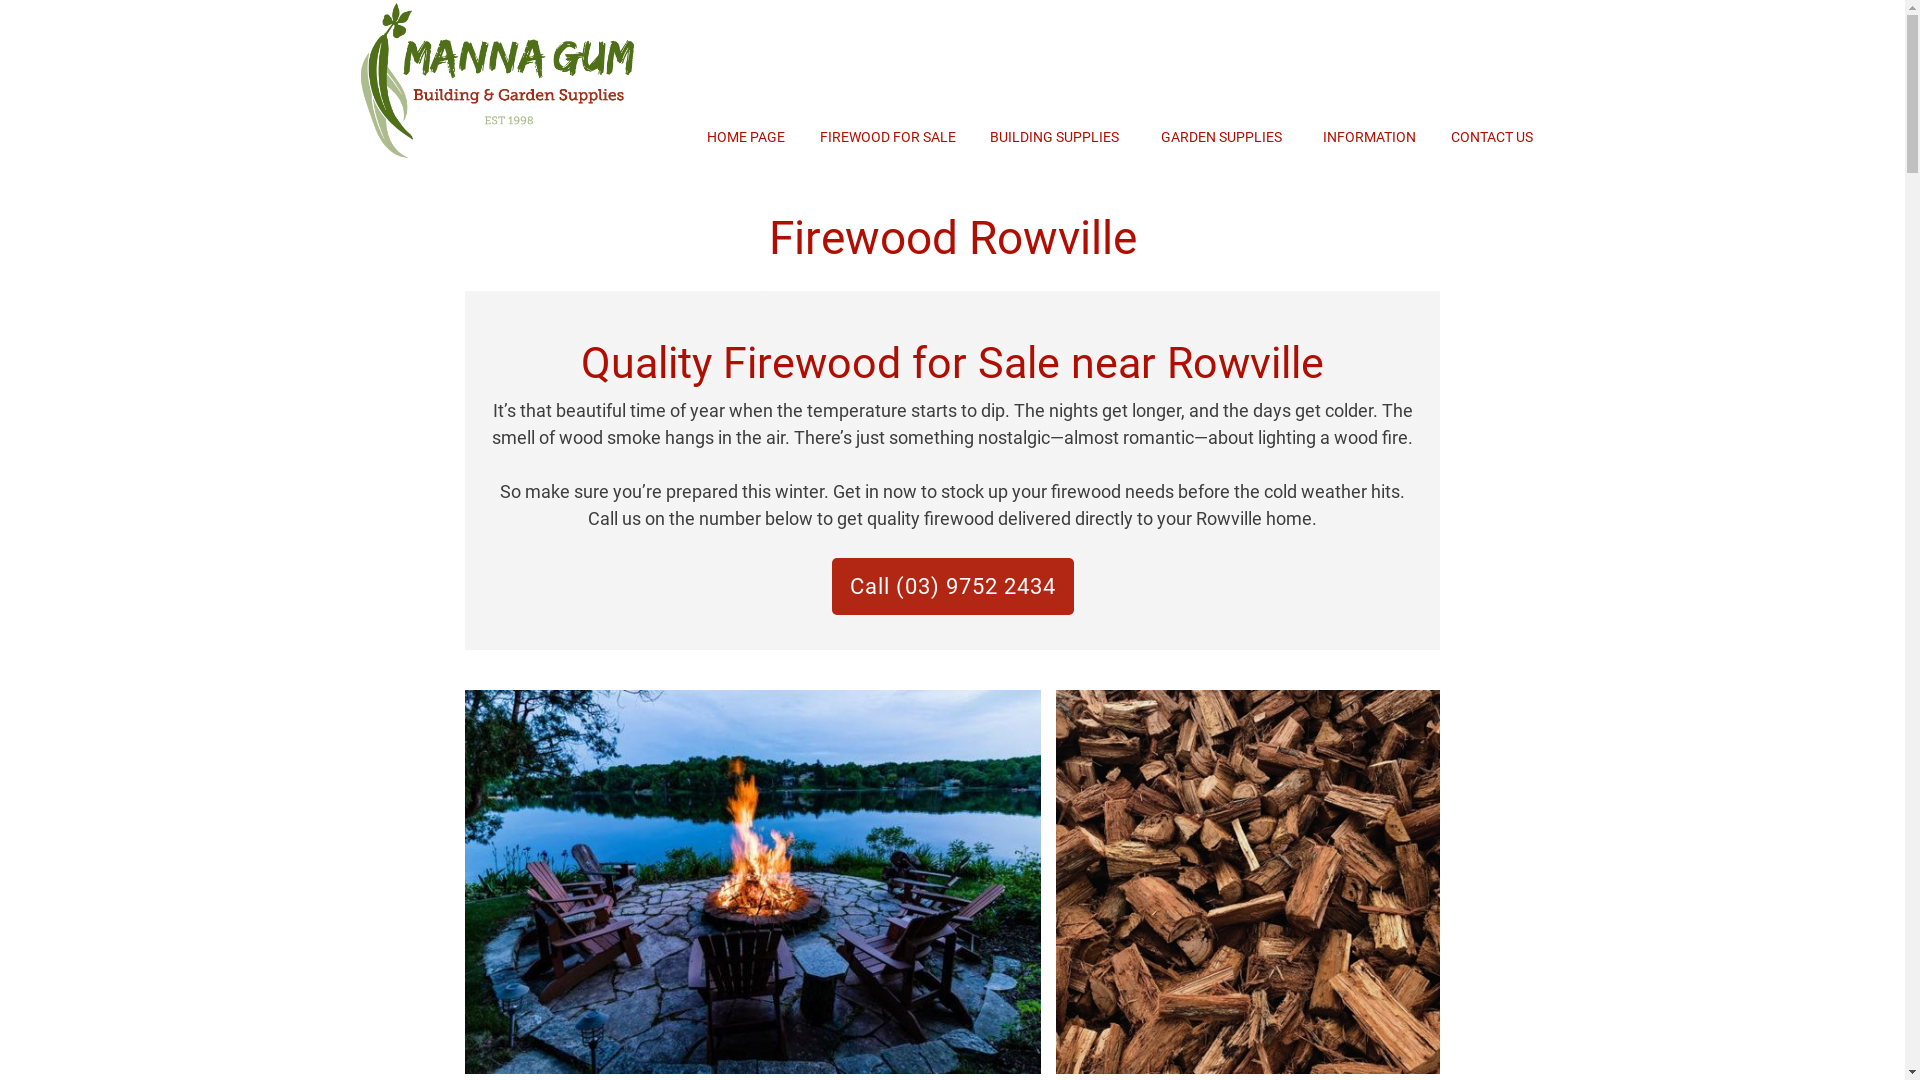  I want to click on Firewood Rowville Firepit, so click(753, 882).